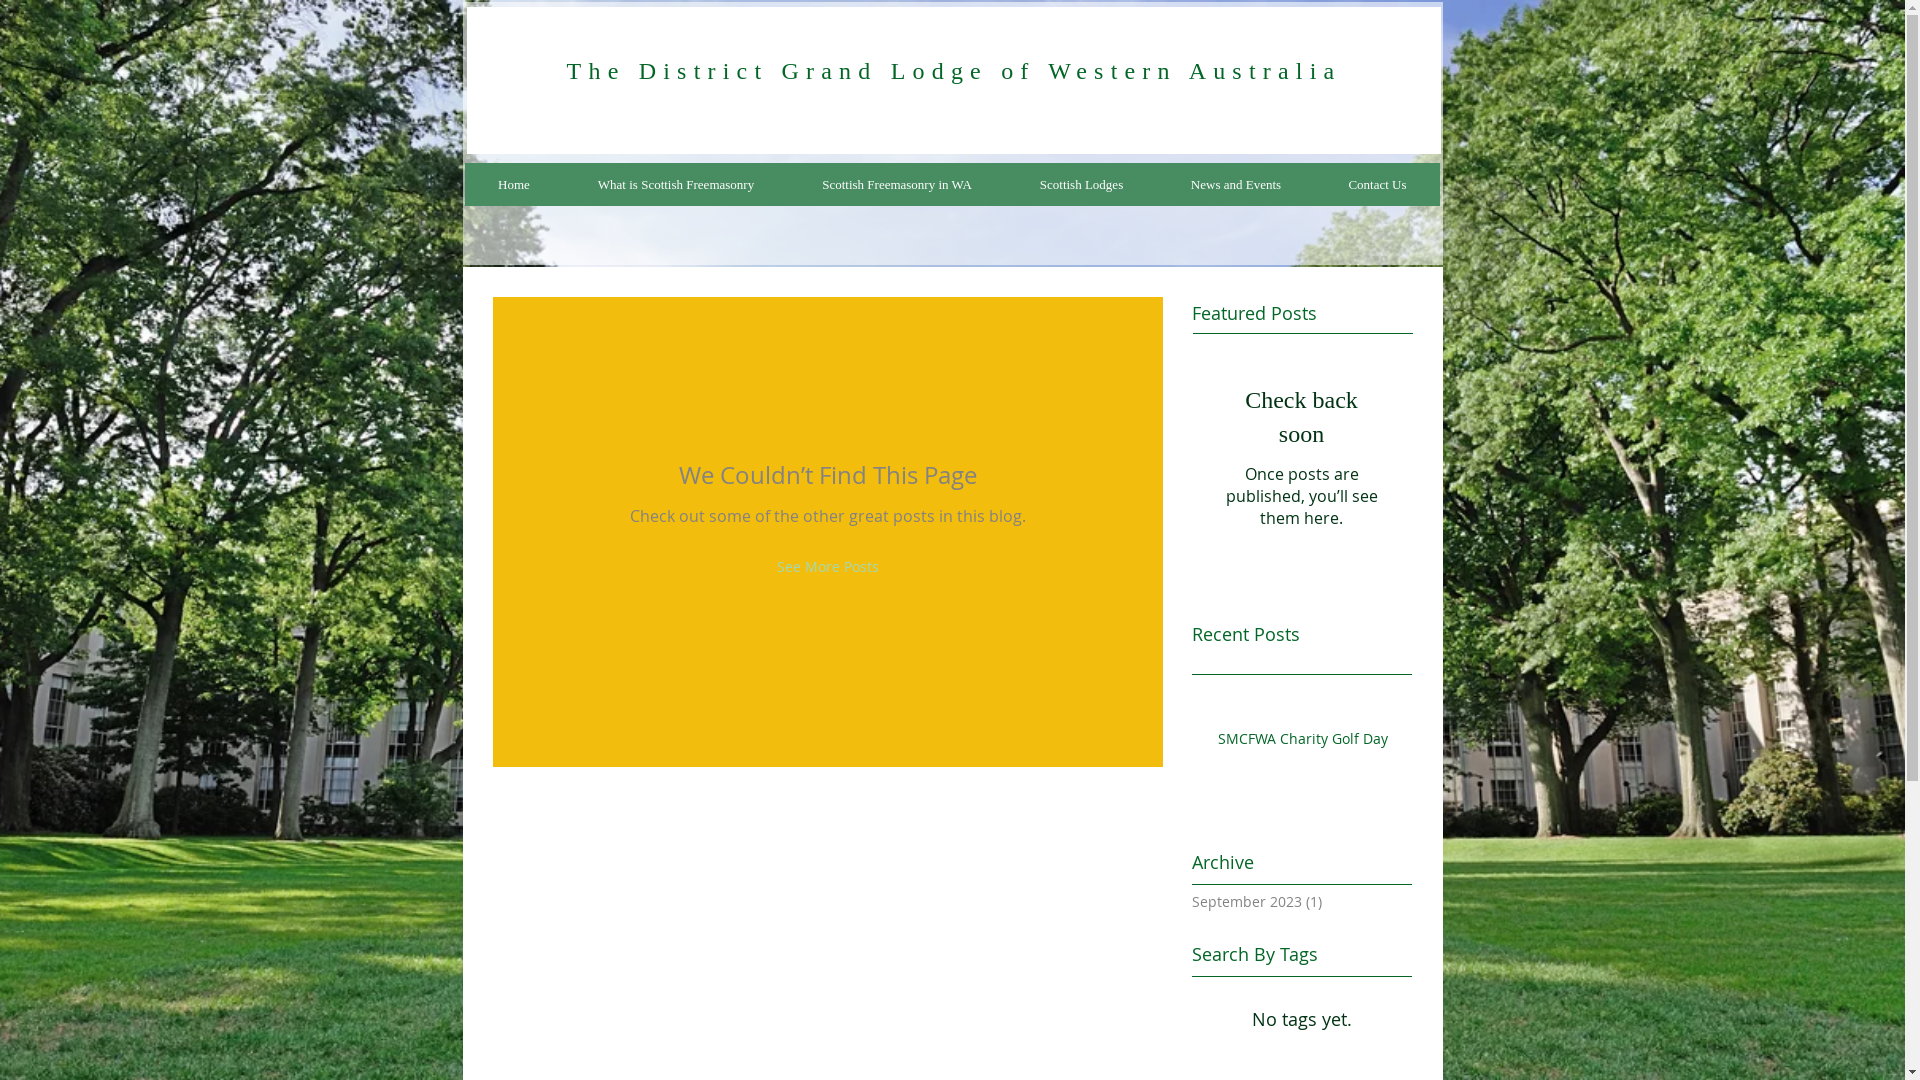 This screenshot has width=1920, height=1080. Describe the element at coordinates (827, 566) in the screenshot. I see `See More Posts` at that location.